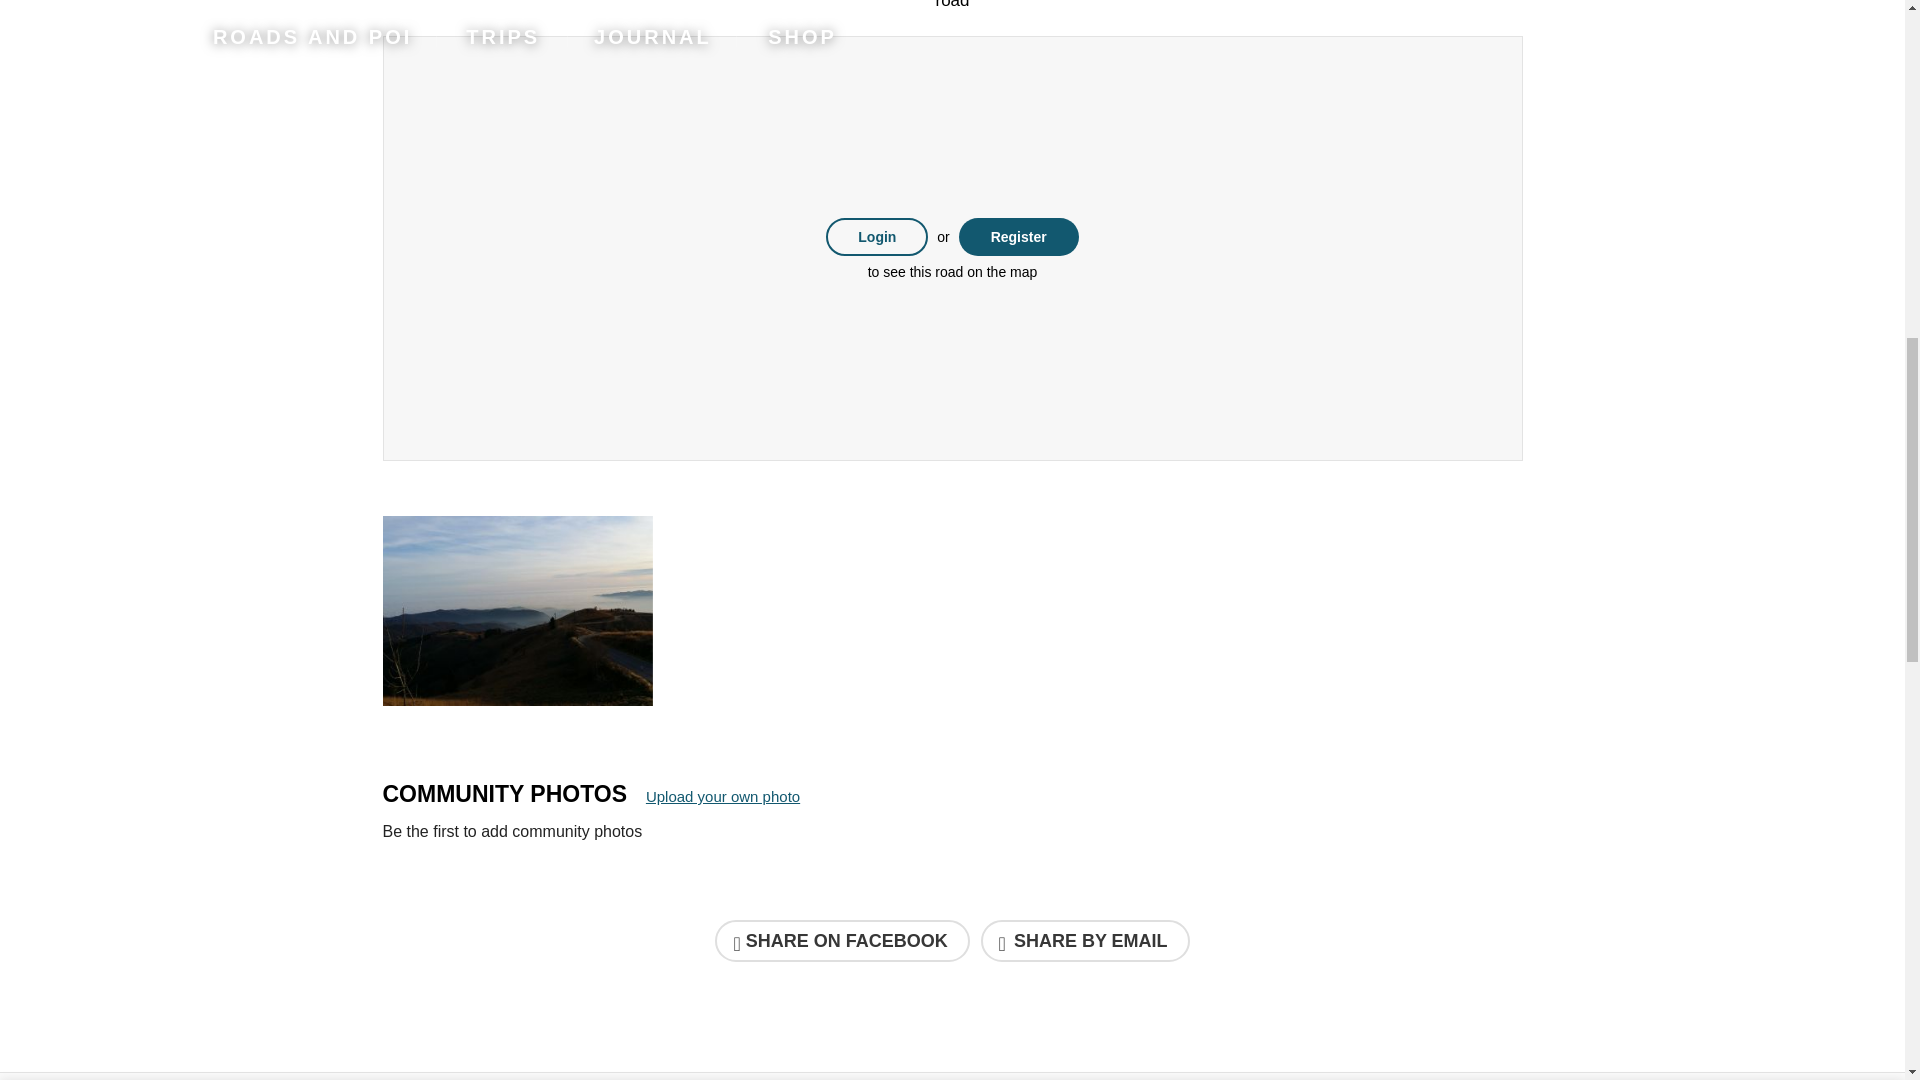  I want to click on Share by email, so click(1086, 941).